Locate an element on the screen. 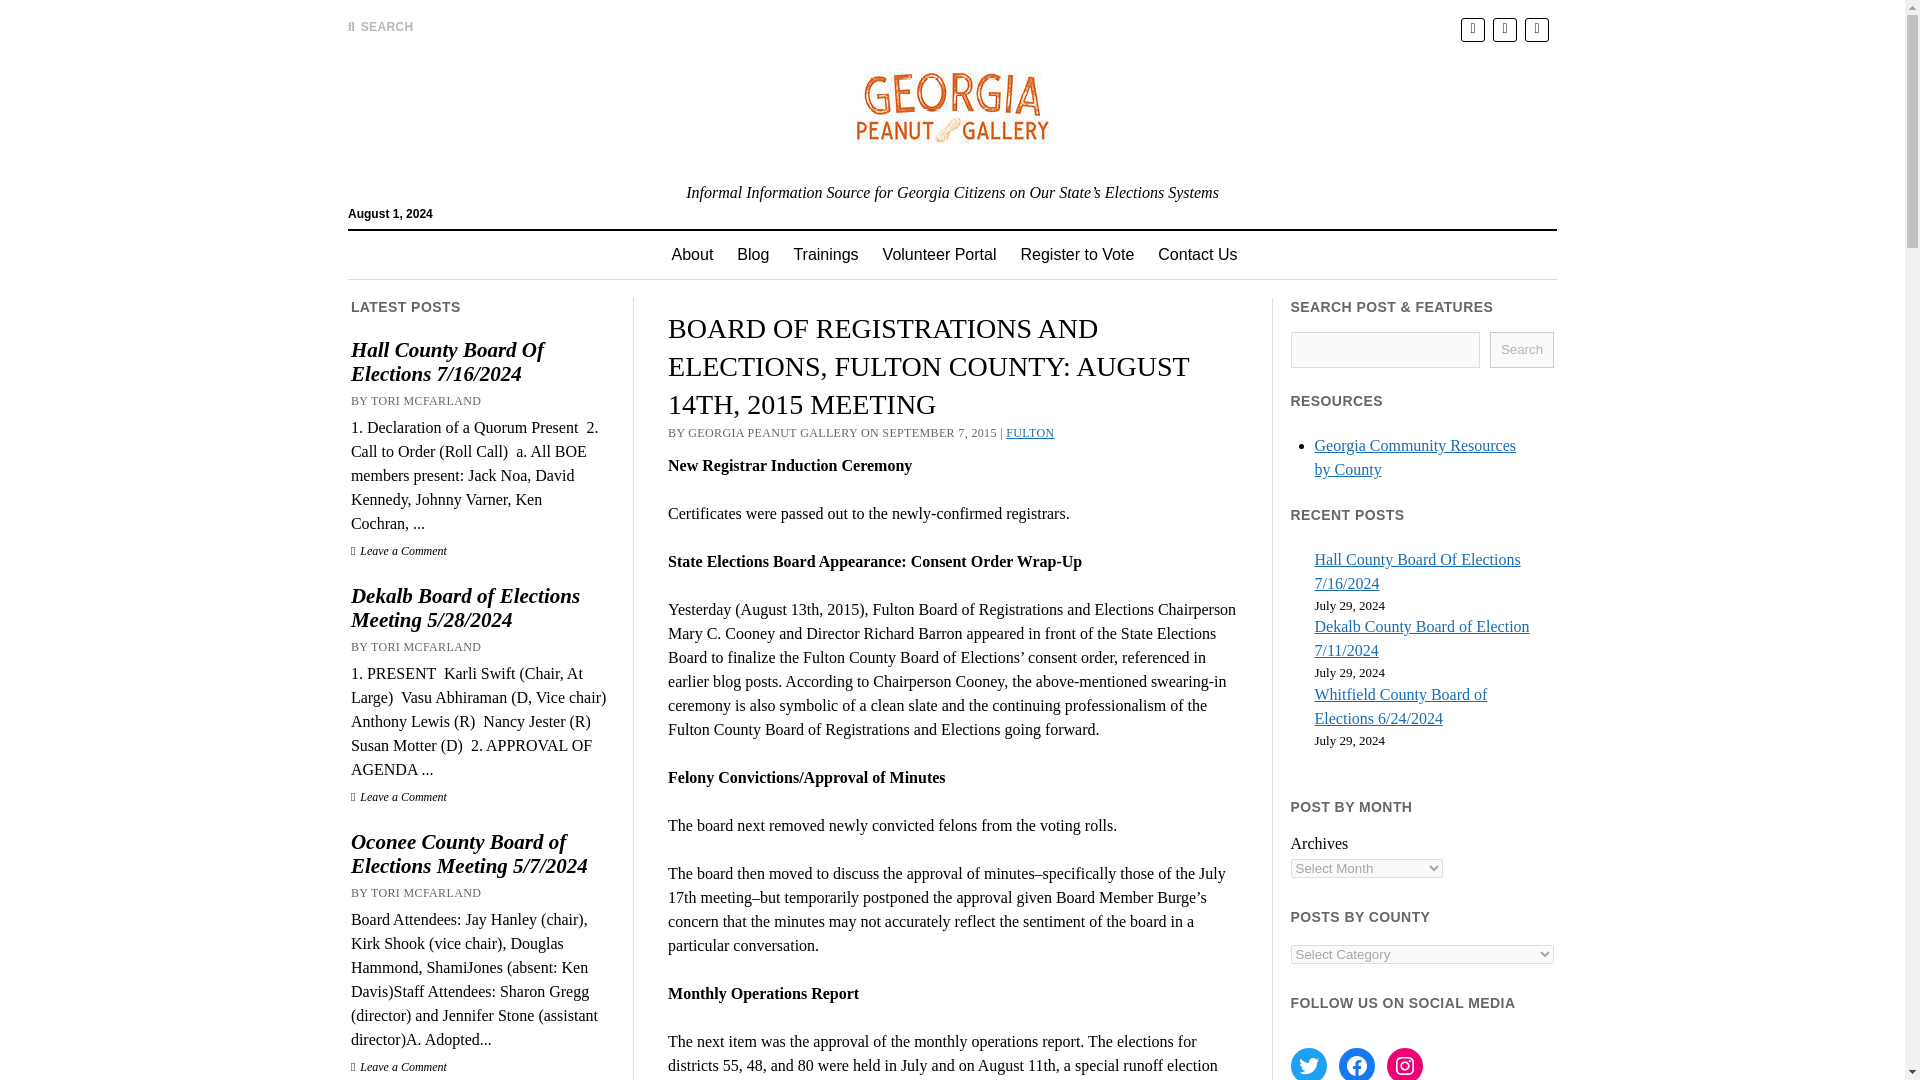  Leave a Comment is located at coordinates (399, 796).